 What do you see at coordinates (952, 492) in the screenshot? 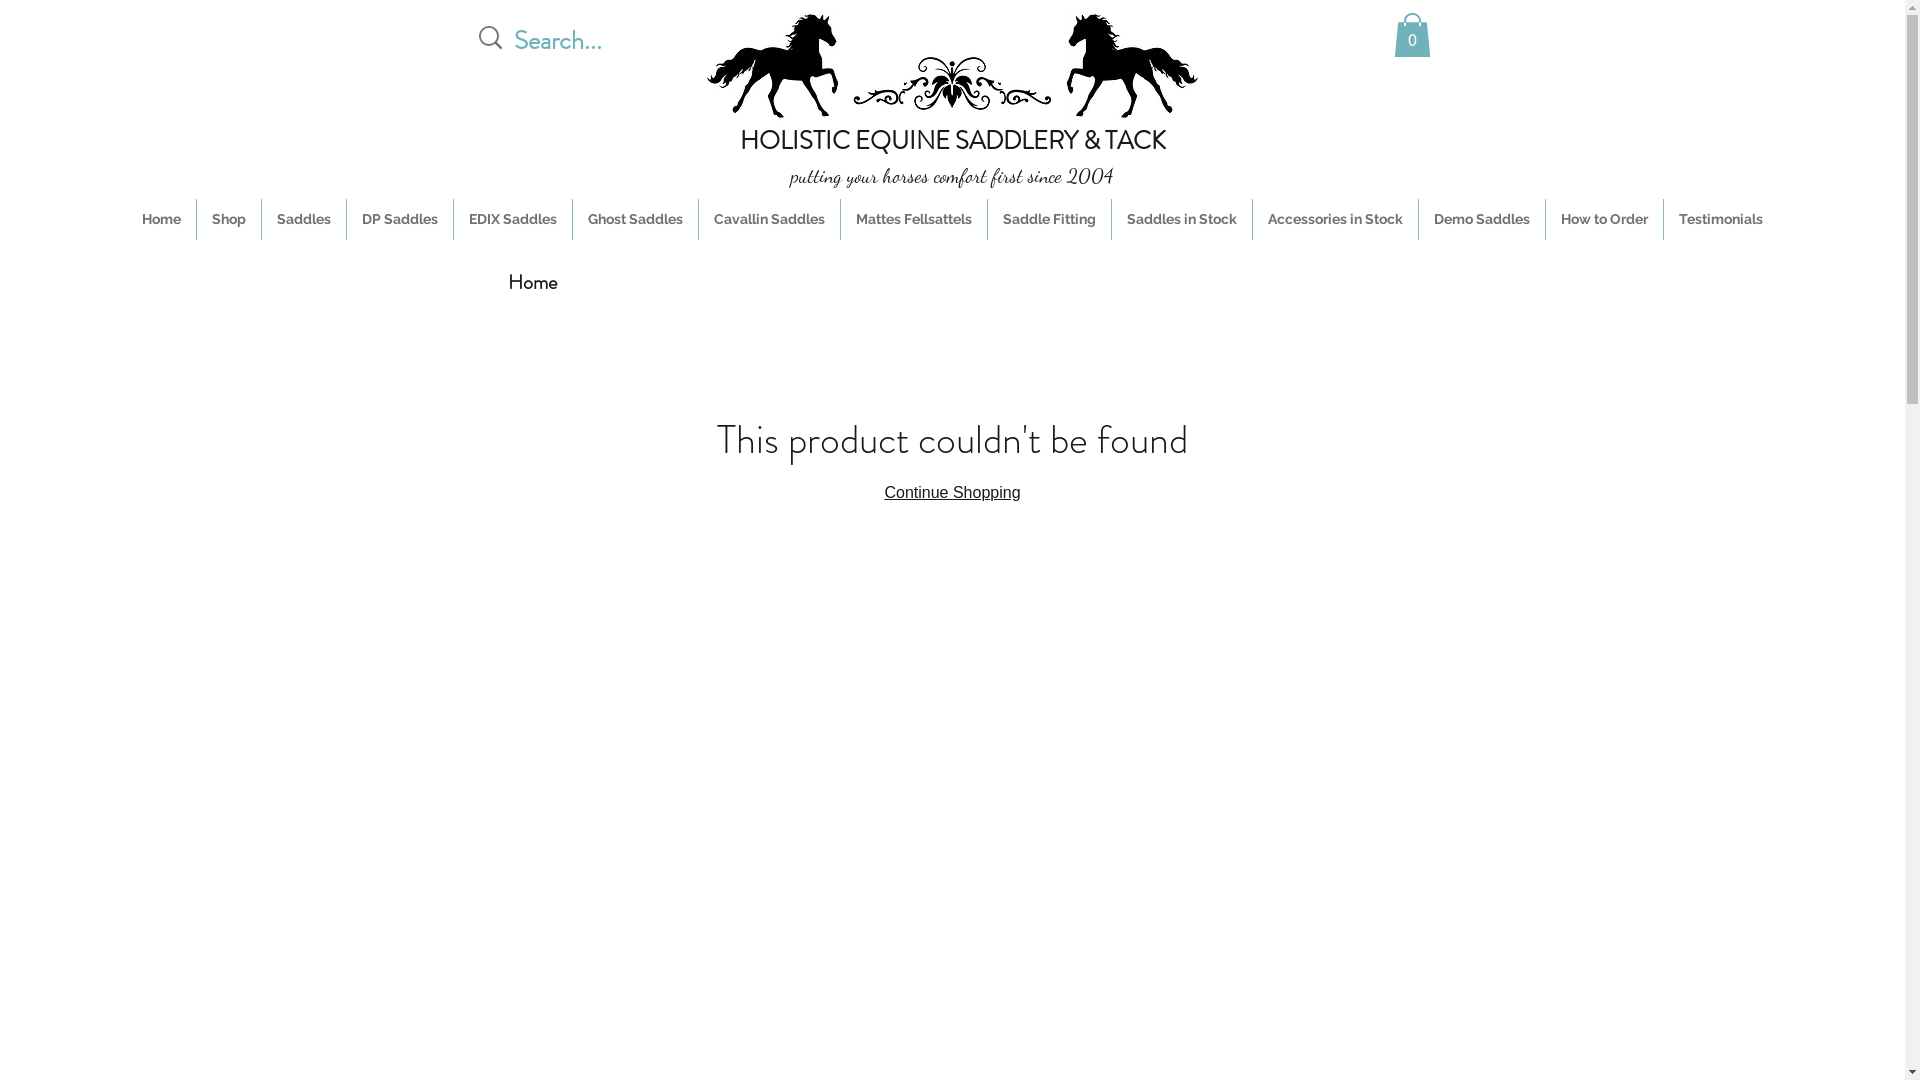
I see `Continue Shopping` at bounding box center [952, 492].